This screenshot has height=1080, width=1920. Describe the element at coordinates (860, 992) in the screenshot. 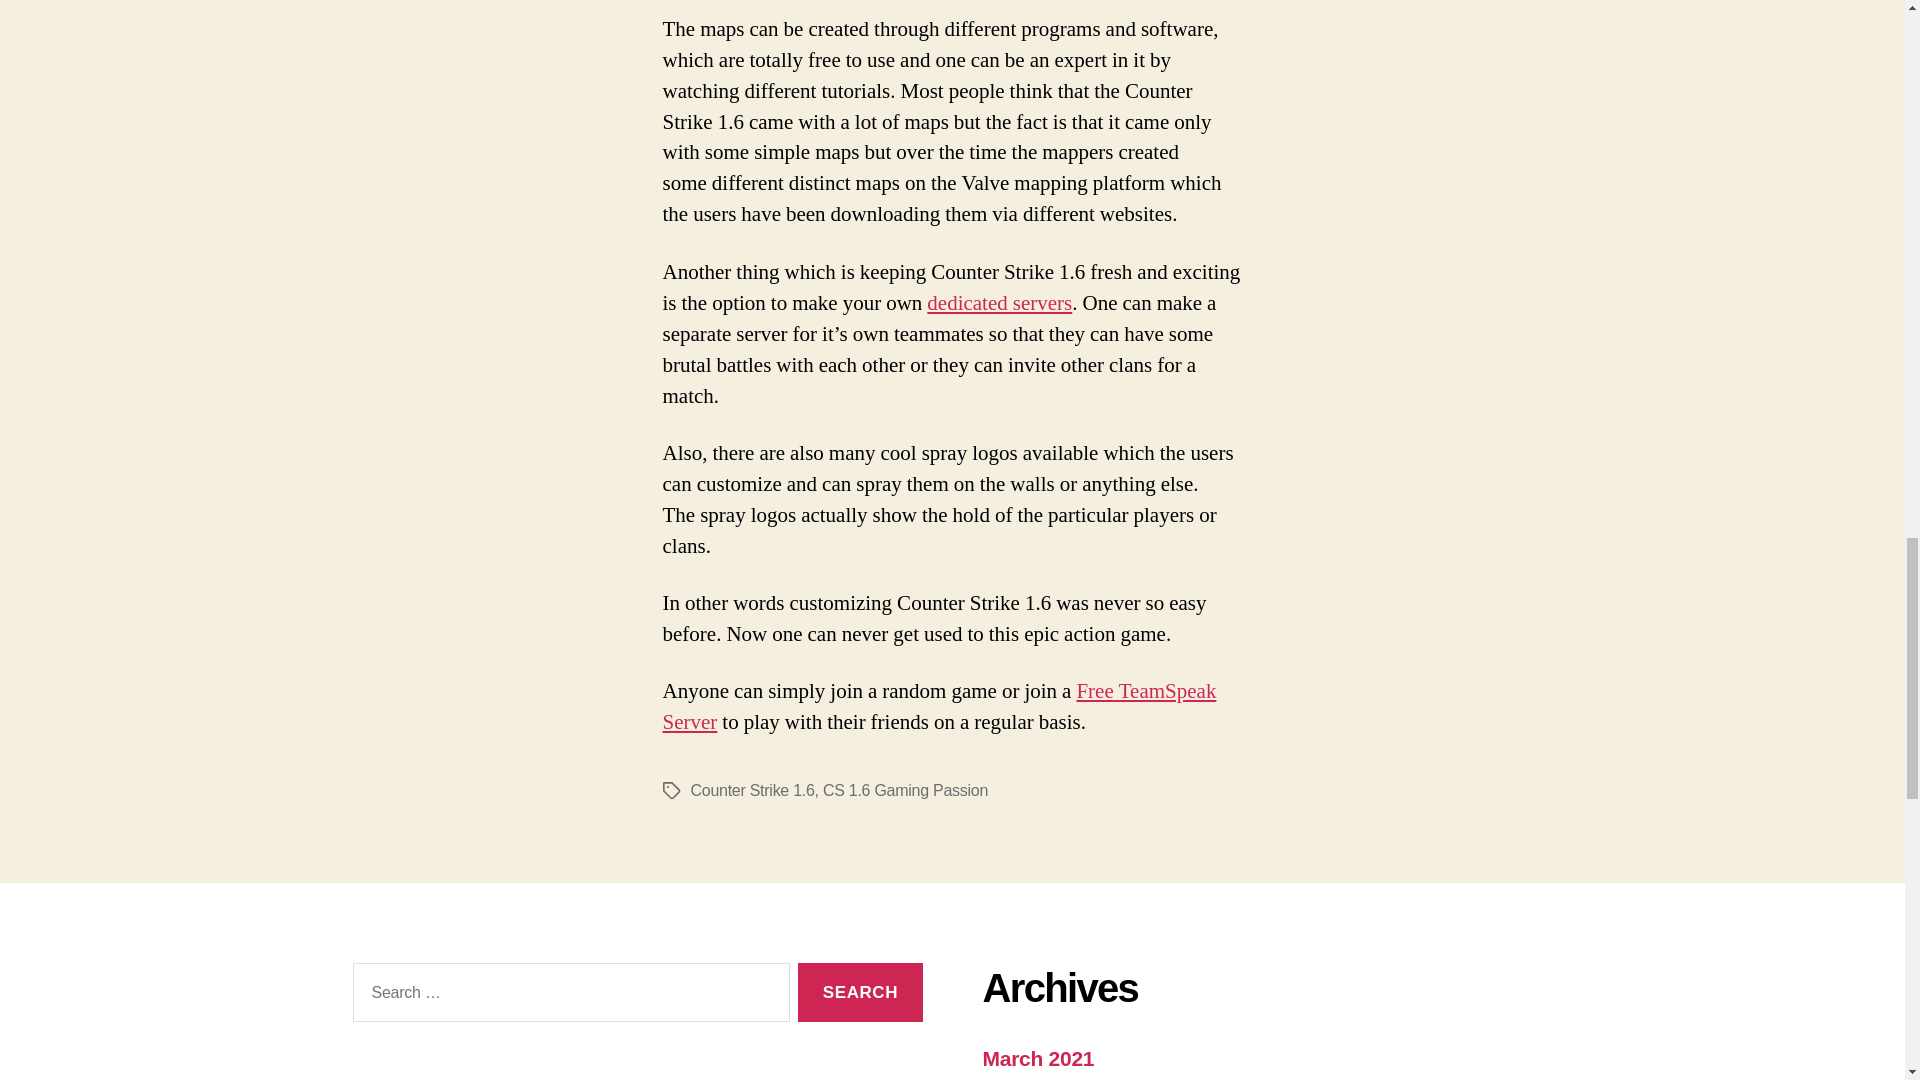

I see `Search` at that location.